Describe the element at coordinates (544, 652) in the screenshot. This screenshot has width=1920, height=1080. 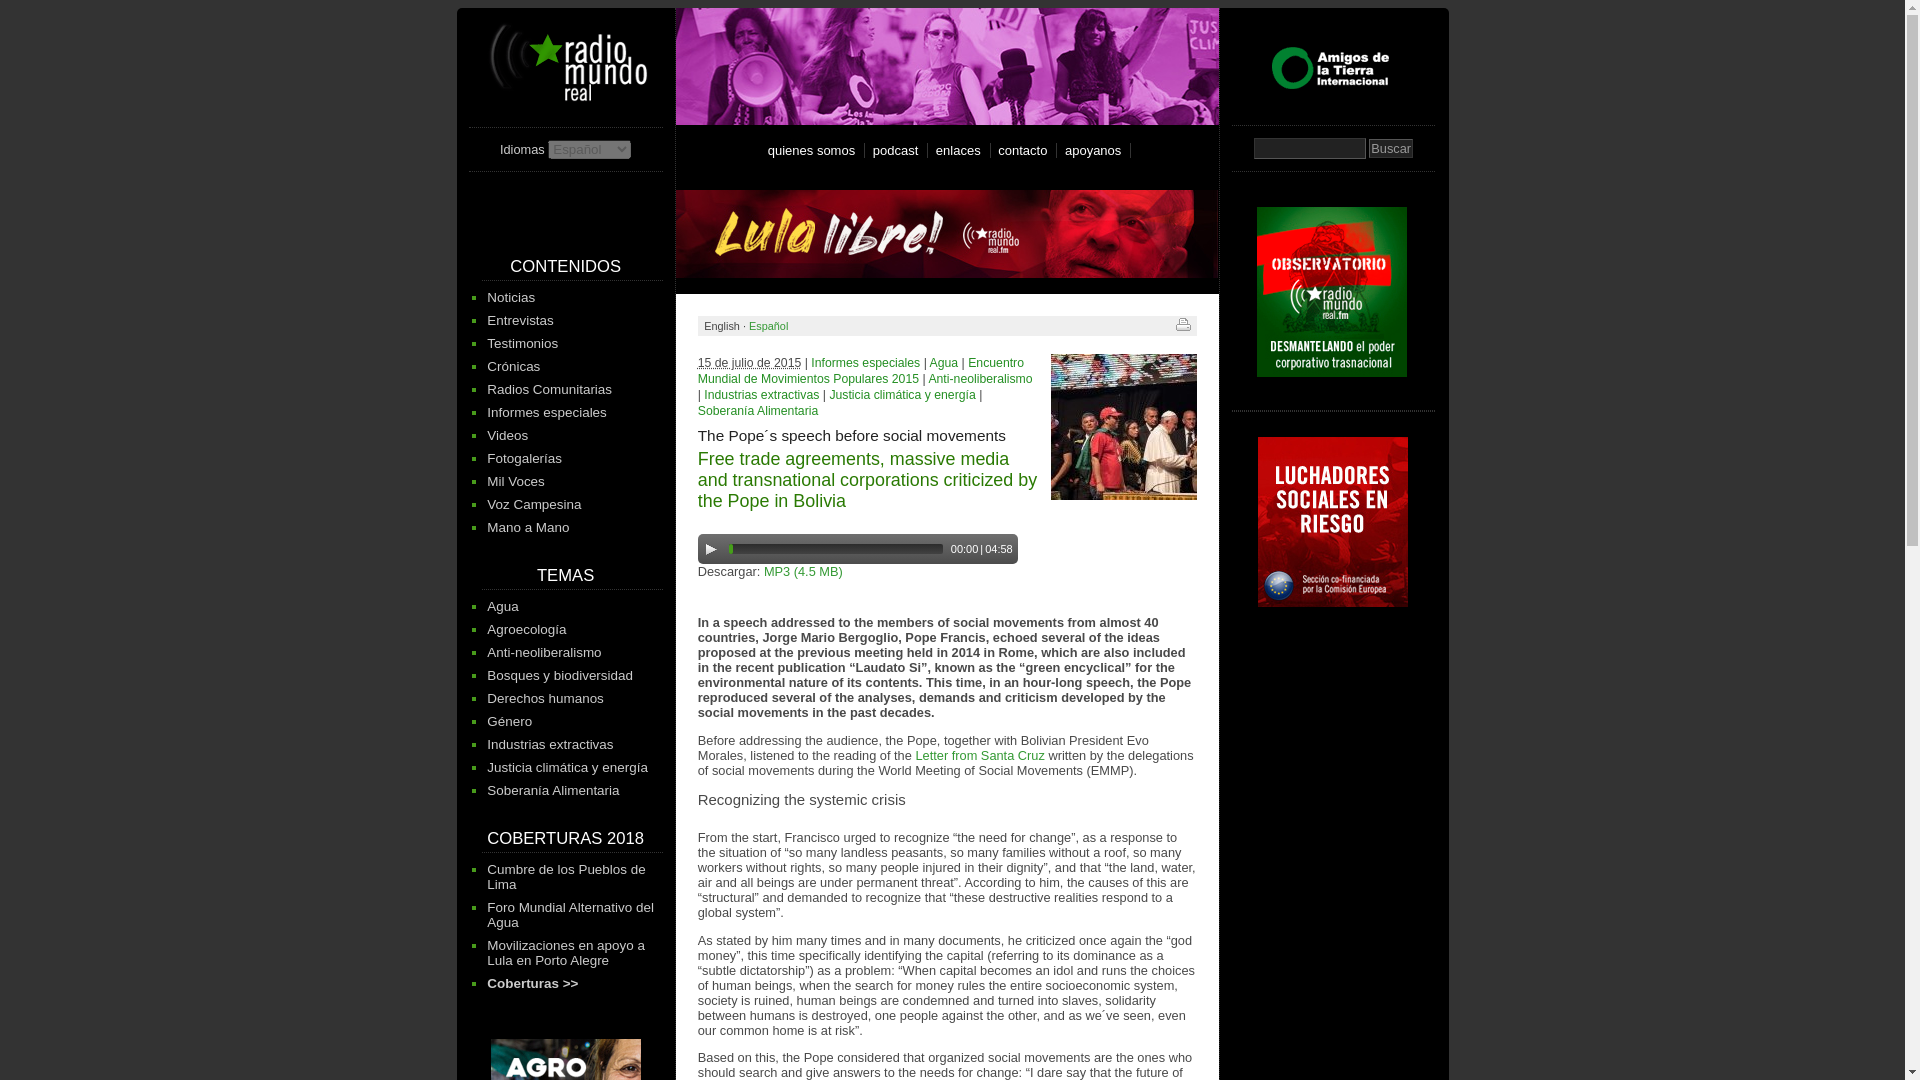
I see `Anti-neoliberalismo` at that location.